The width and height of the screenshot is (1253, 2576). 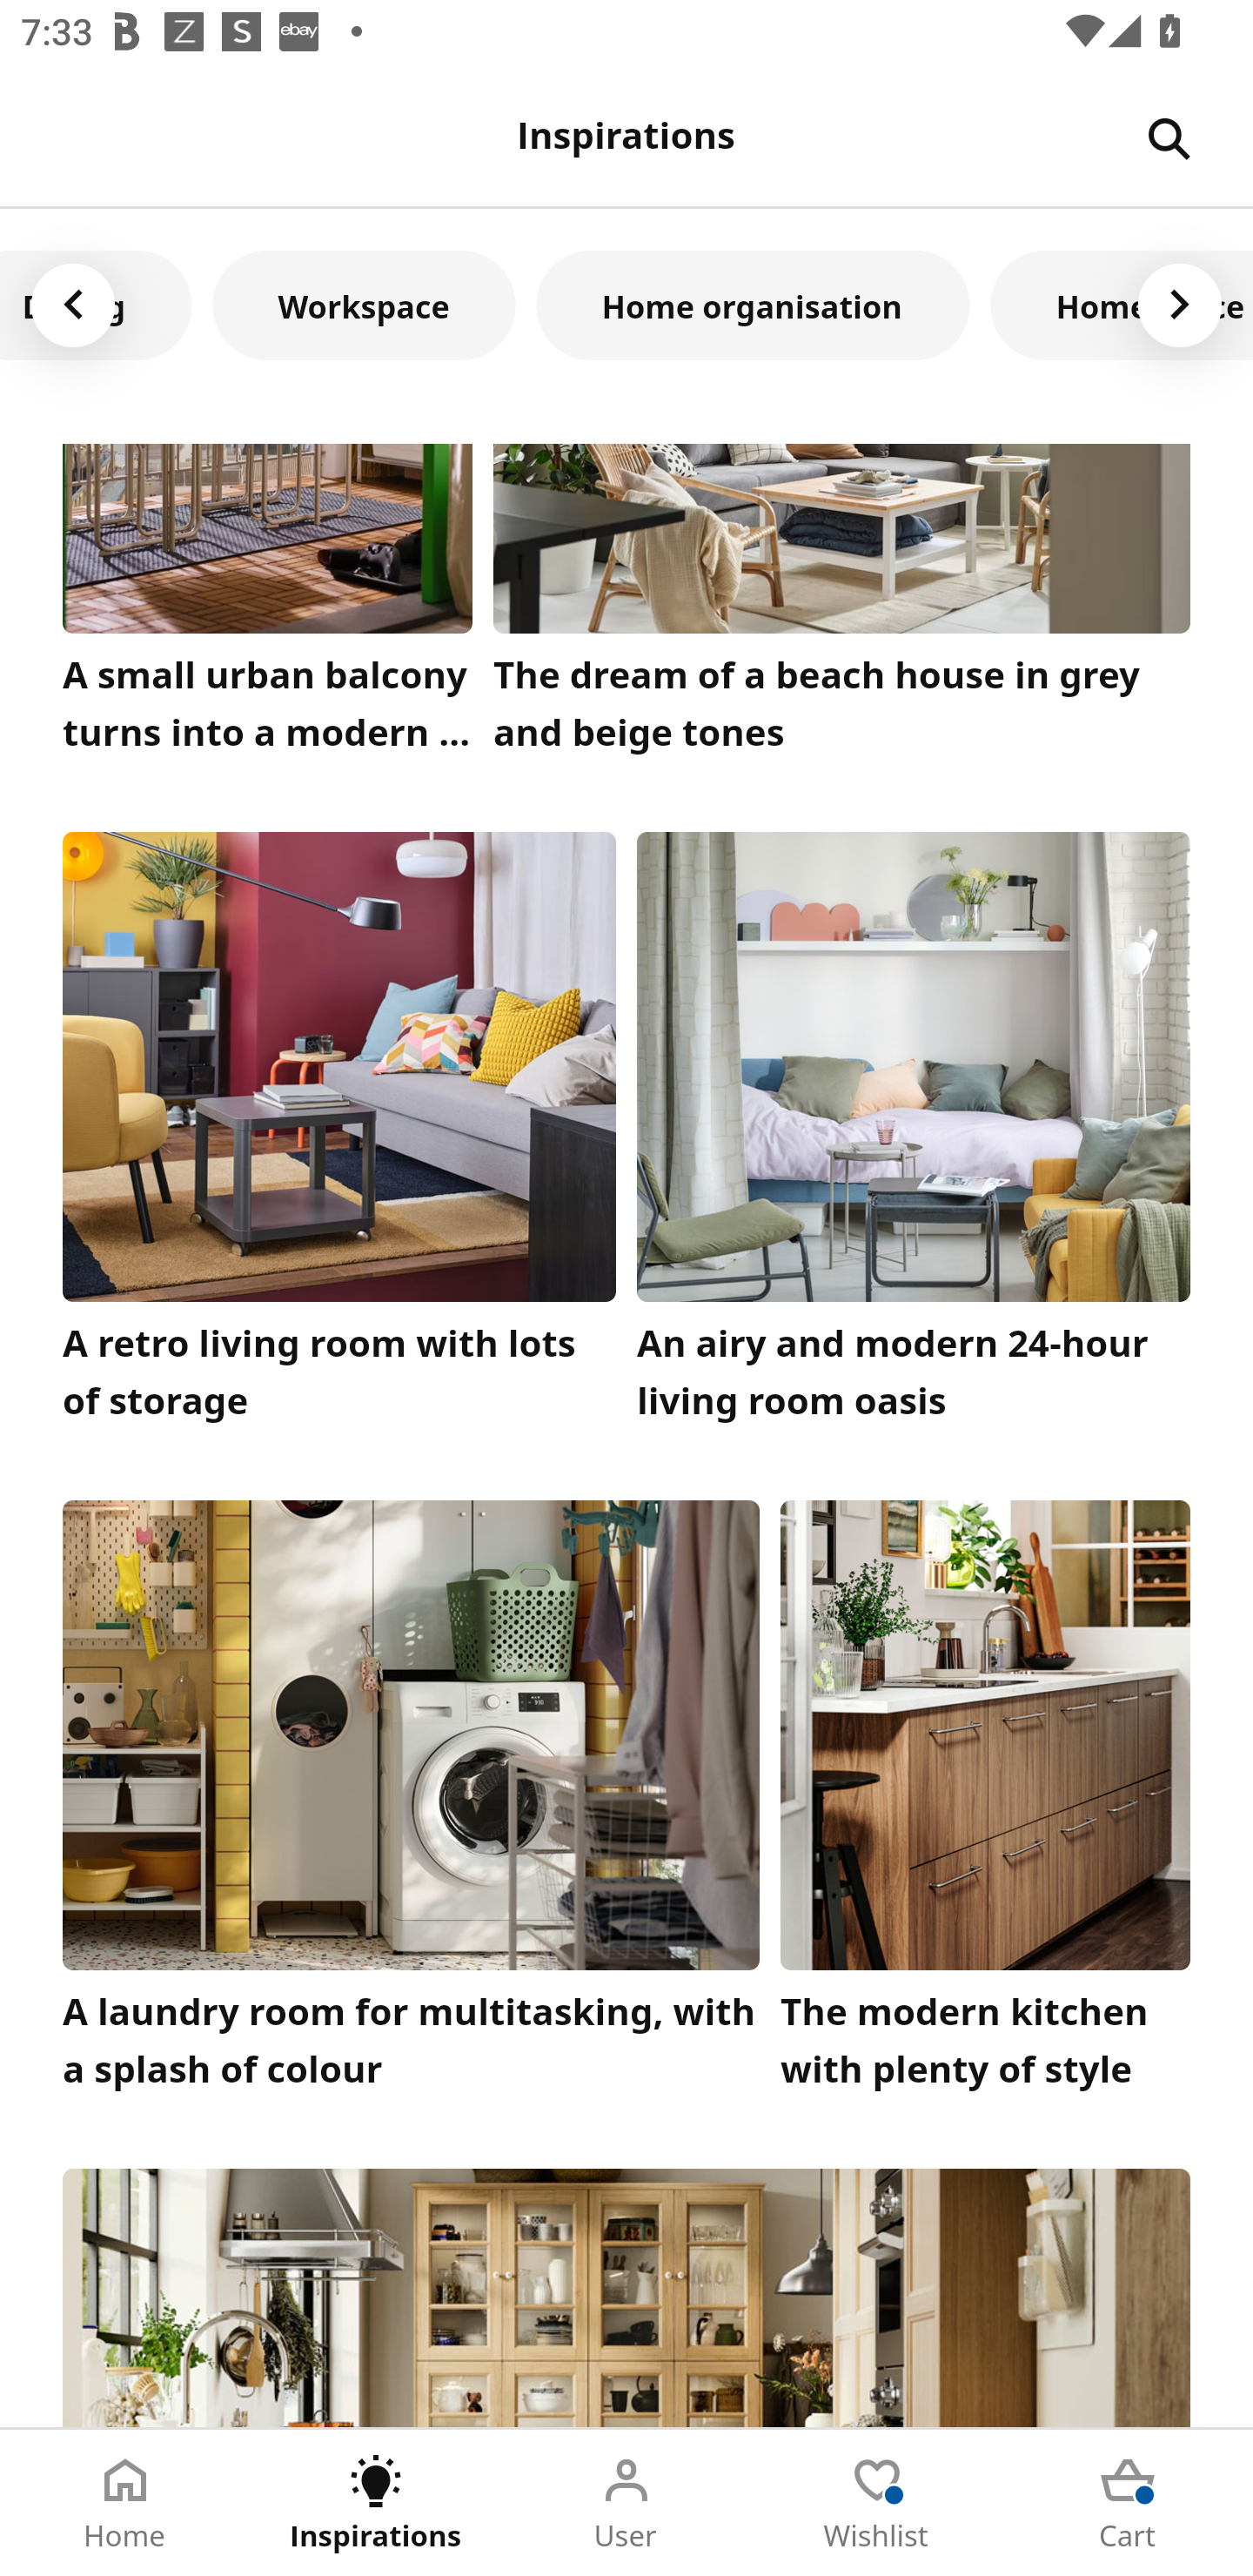 I want to click on The modern kitchen with plenty of style, so click(x=985, y=1803).